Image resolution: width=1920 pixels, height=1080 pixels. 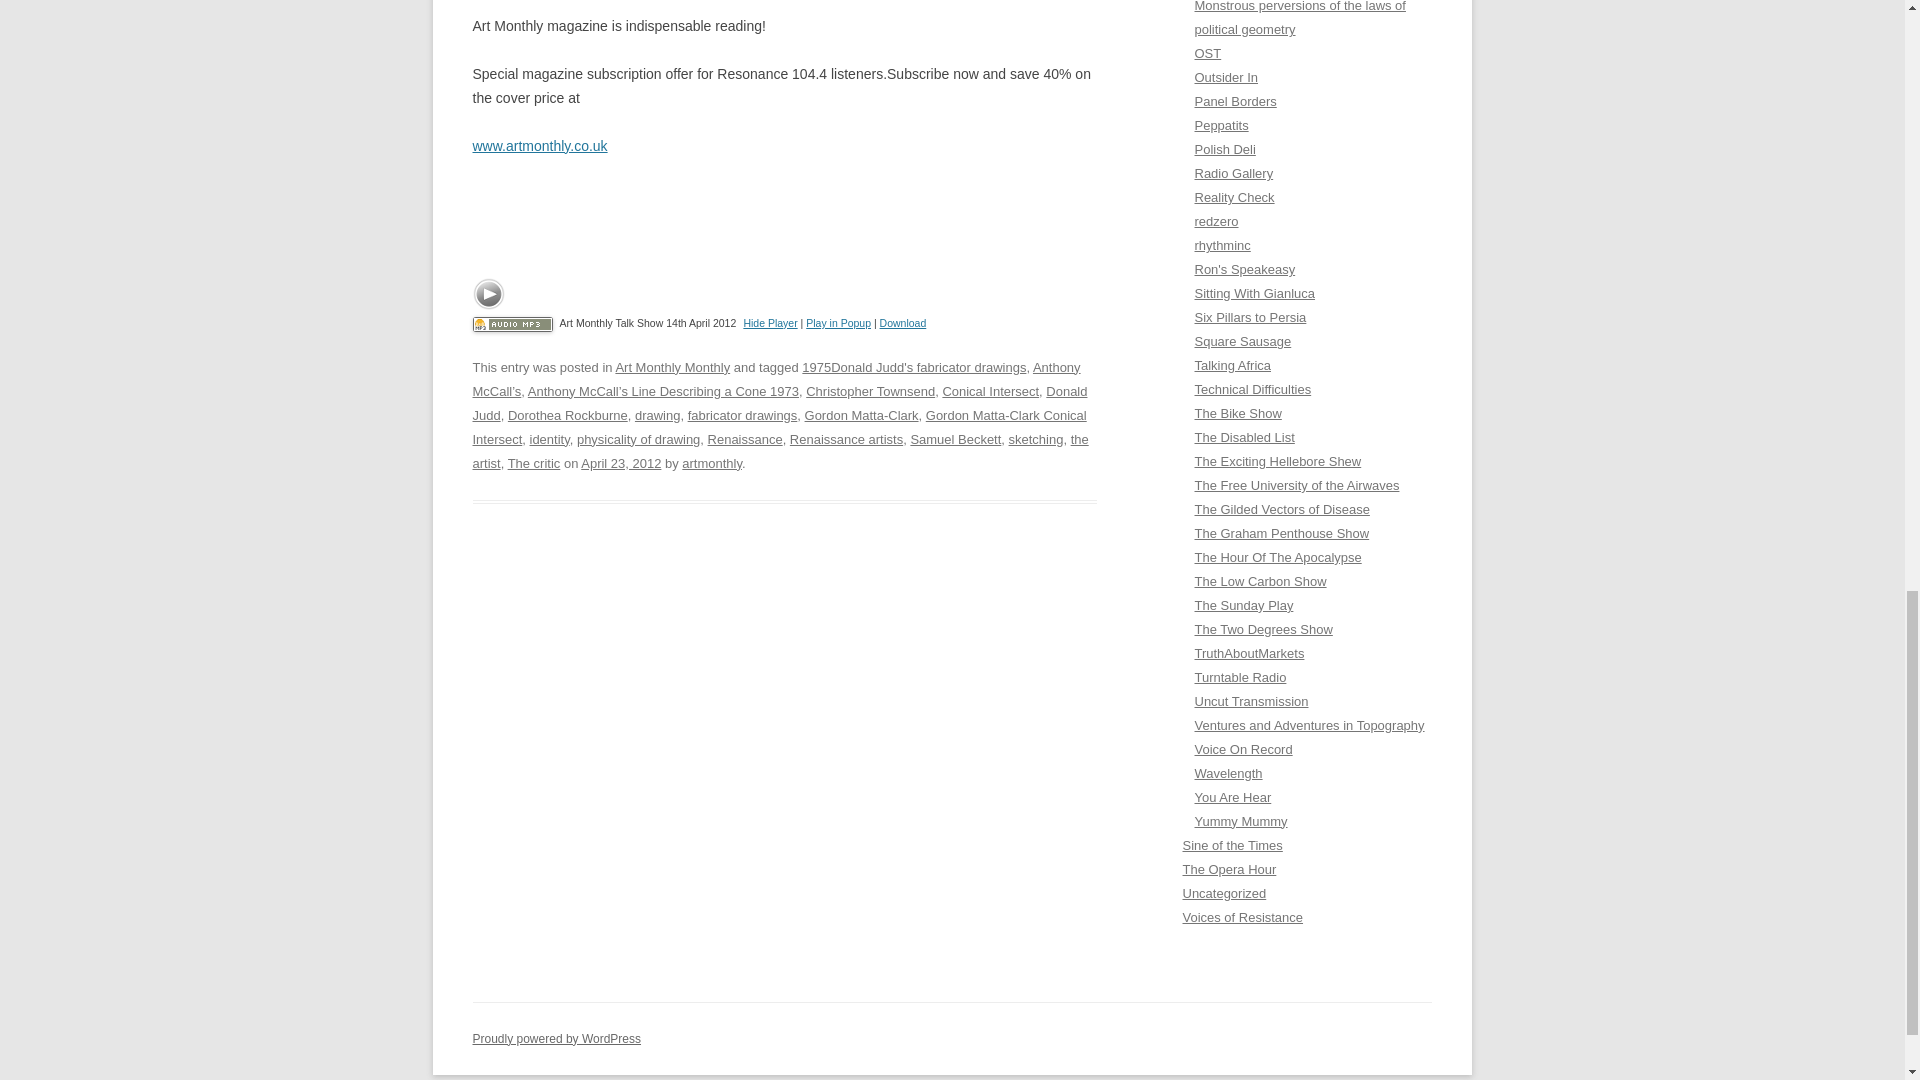 What do you see at coordinates (870, 391) in the screenshot?
I see `Christopher Townsend` at bounding box center [870, 391].